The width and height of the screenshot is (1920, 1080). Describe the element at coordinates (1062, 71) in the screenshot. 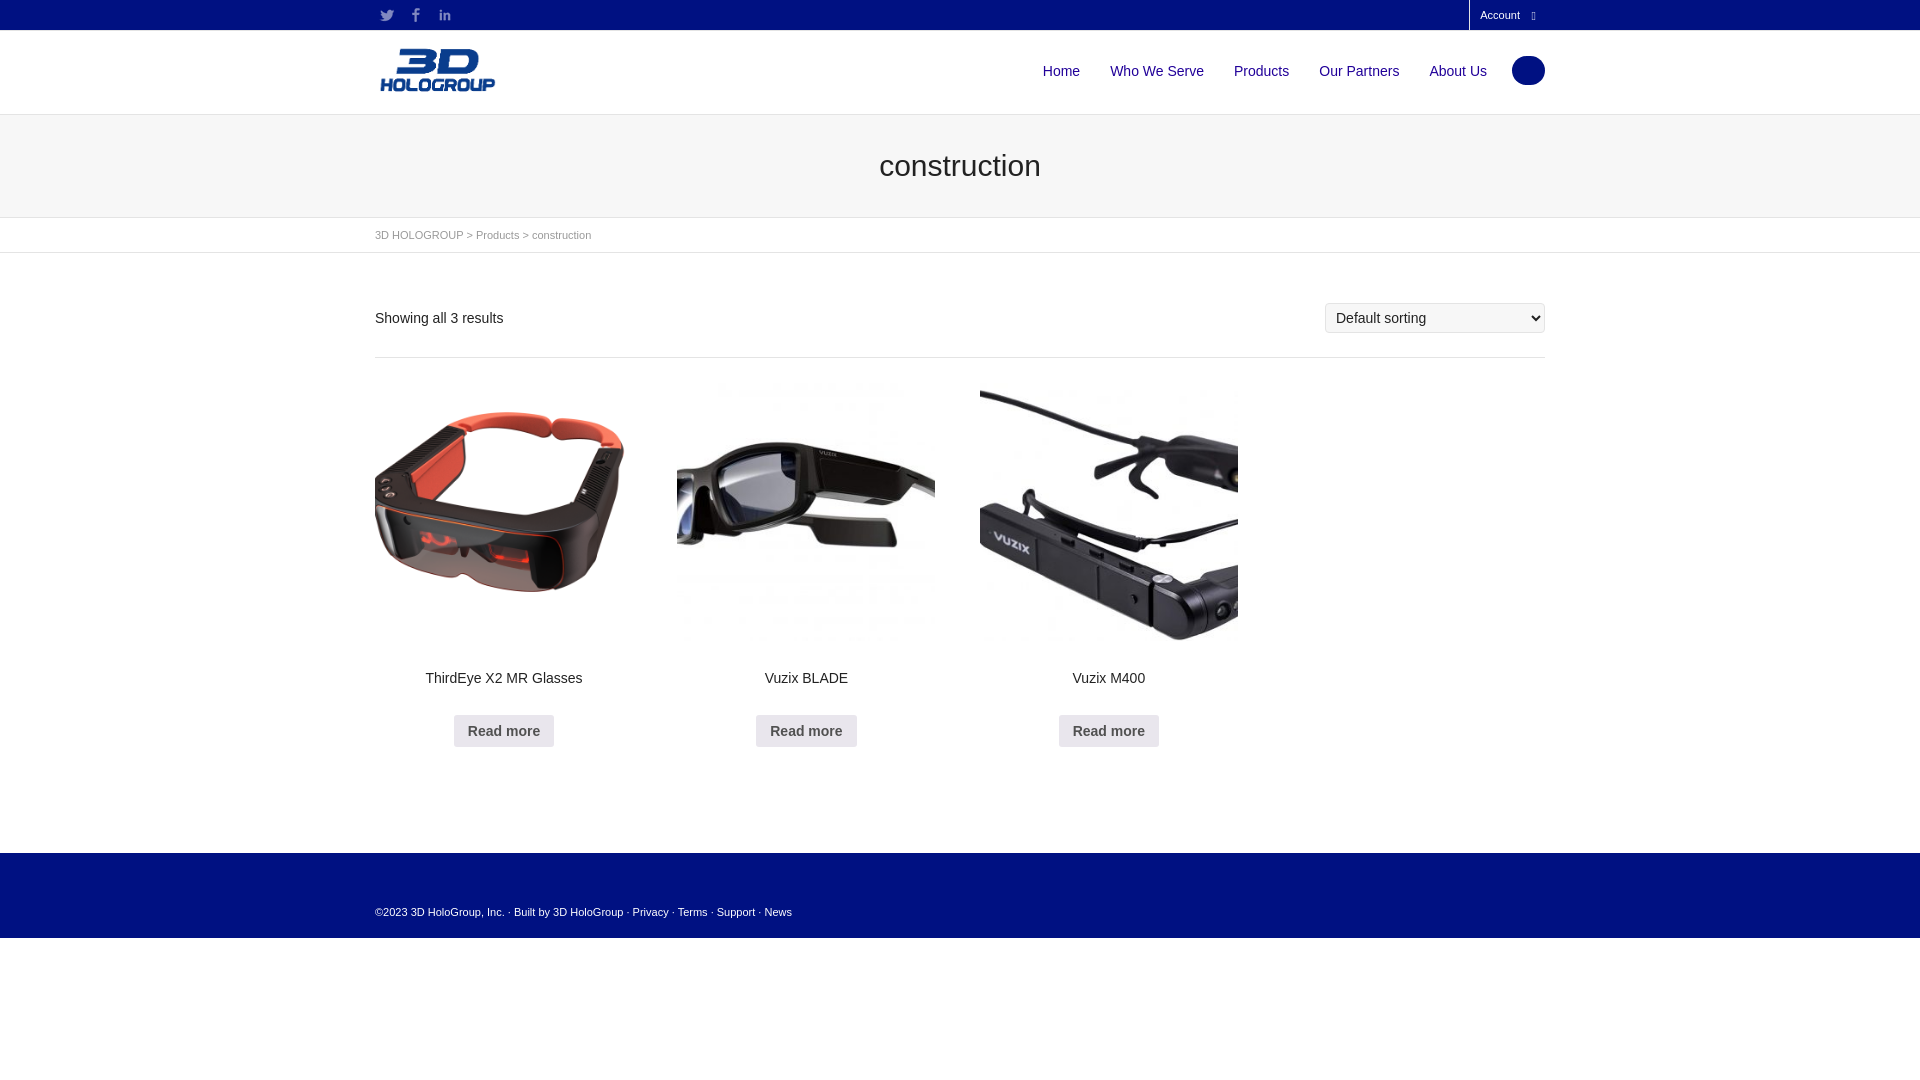

I see `Home` at that location.